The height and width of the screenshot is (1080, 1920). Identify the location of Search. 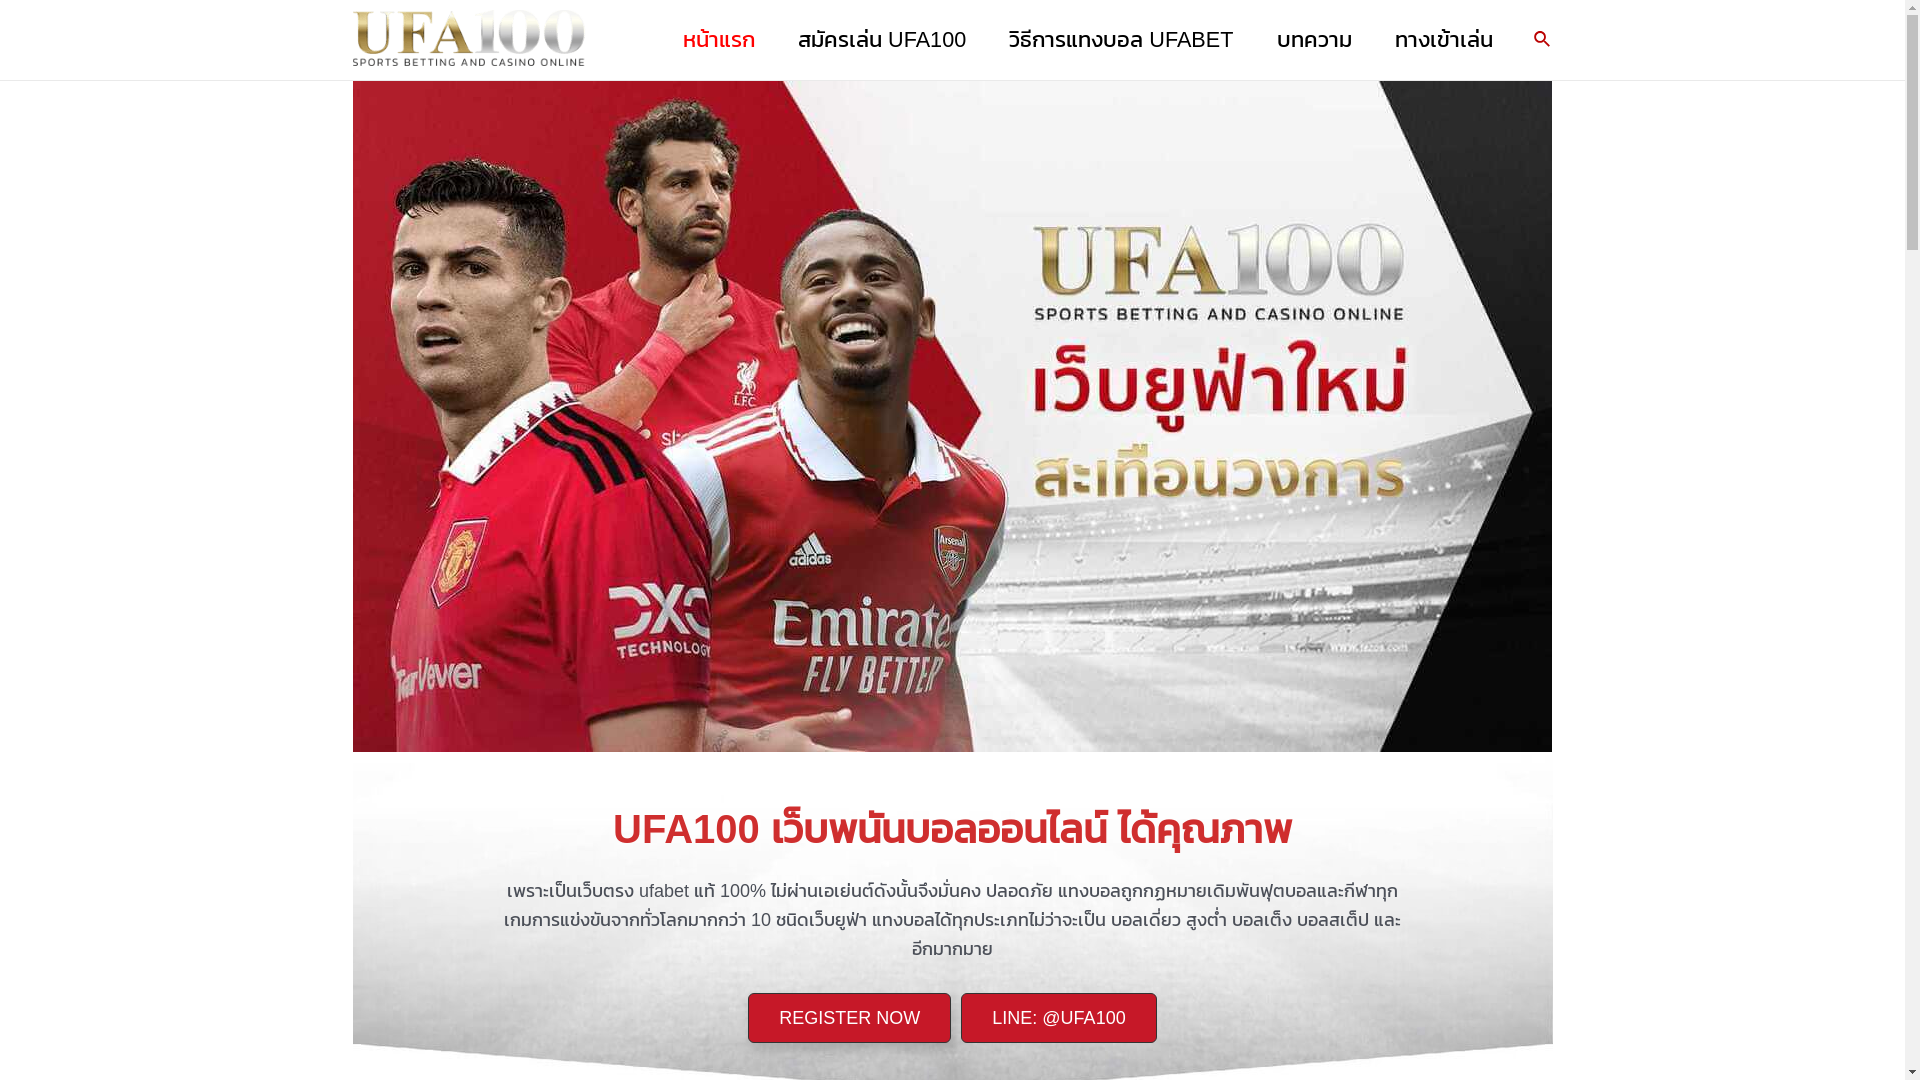
(1543, 40).